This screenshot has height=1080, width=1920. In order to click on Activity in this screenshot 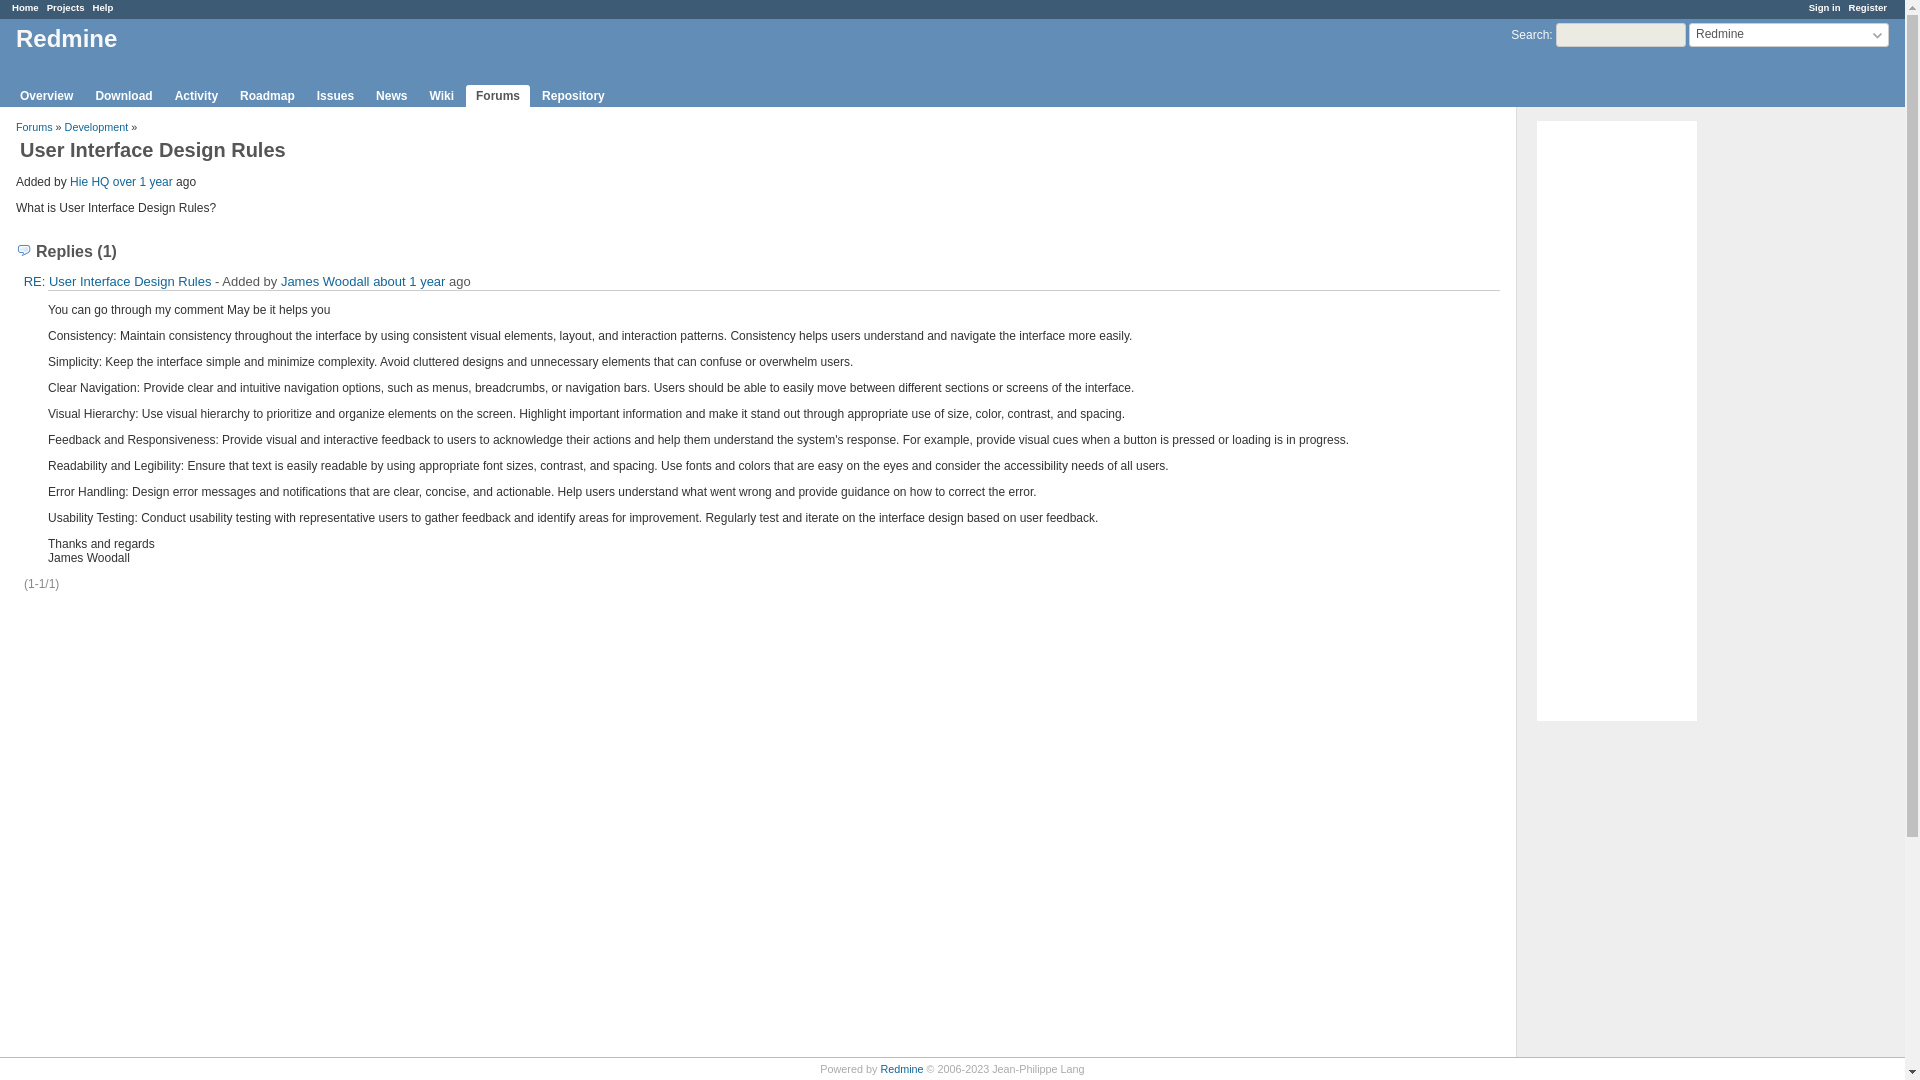, I will do `click(196, 96)`.